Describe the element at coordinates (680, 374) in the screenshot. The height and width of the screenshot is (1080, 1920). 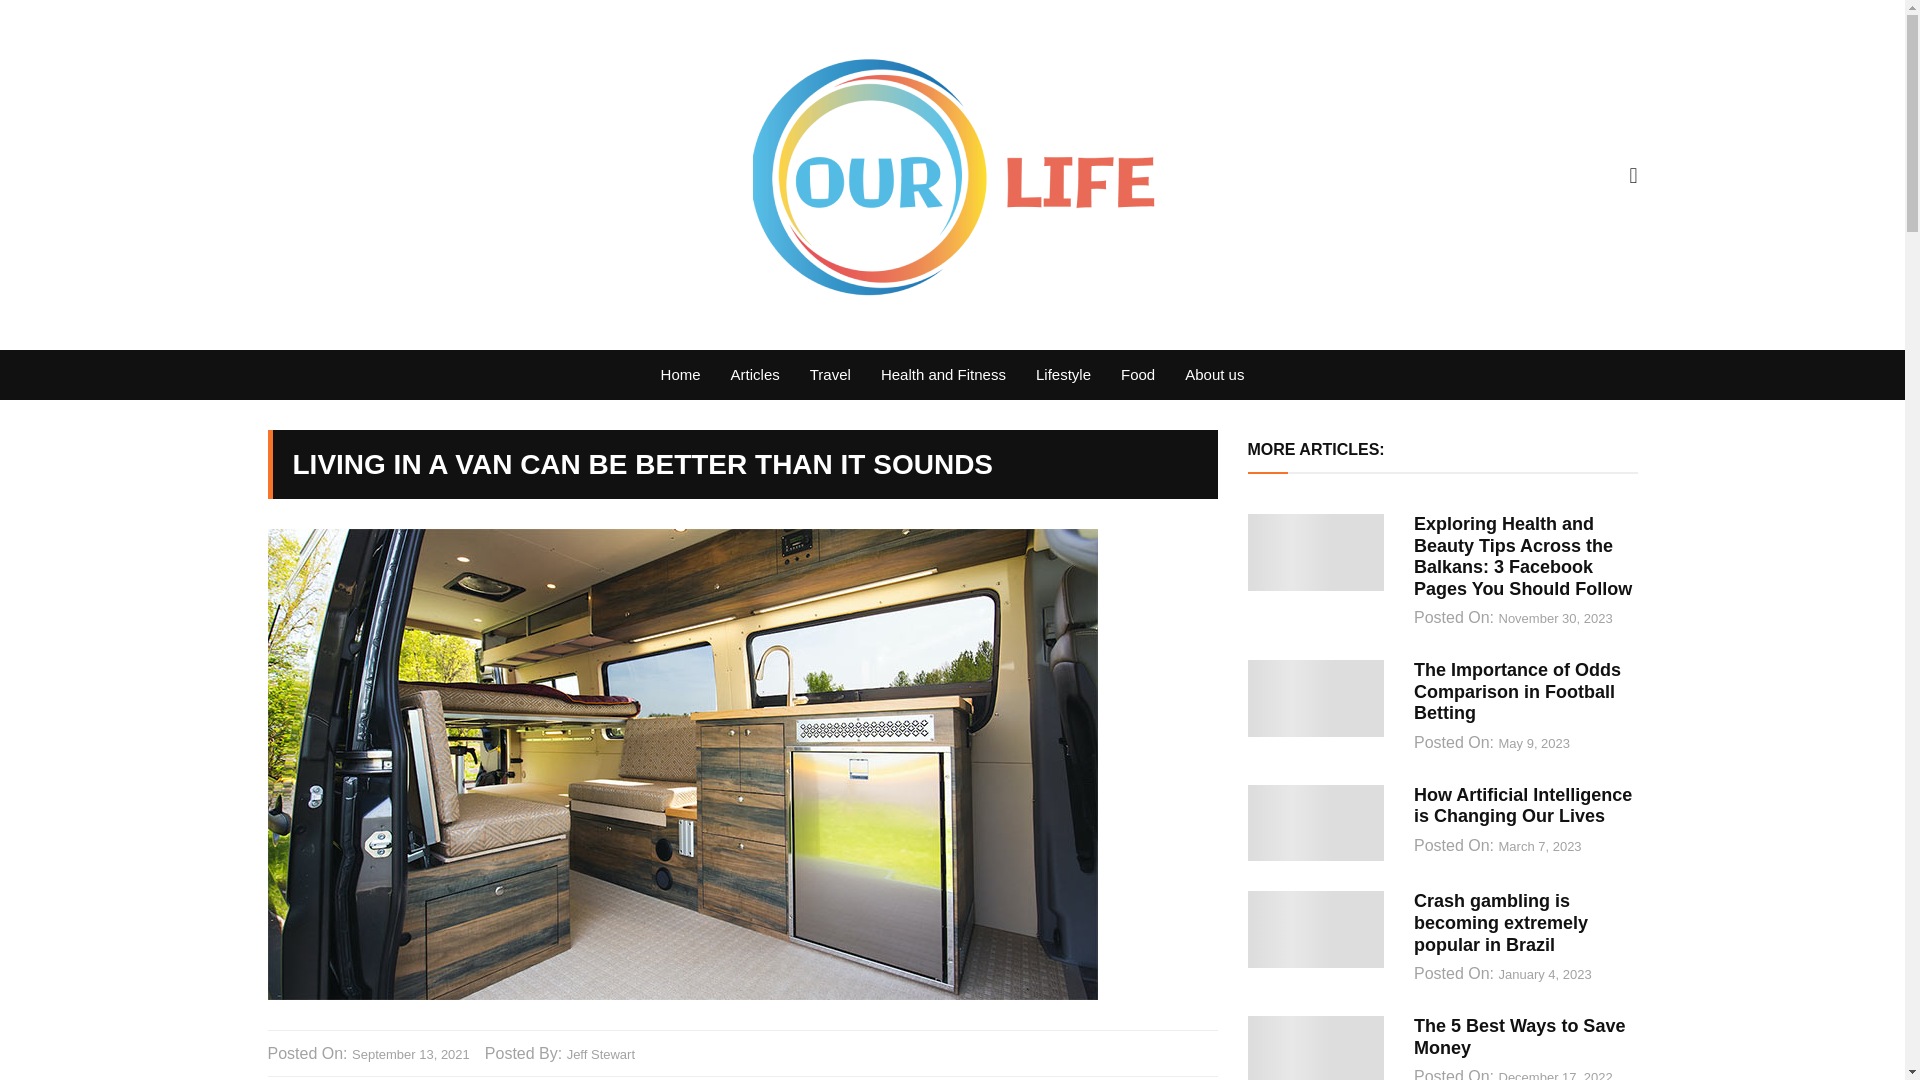
I see `Home` at that location.